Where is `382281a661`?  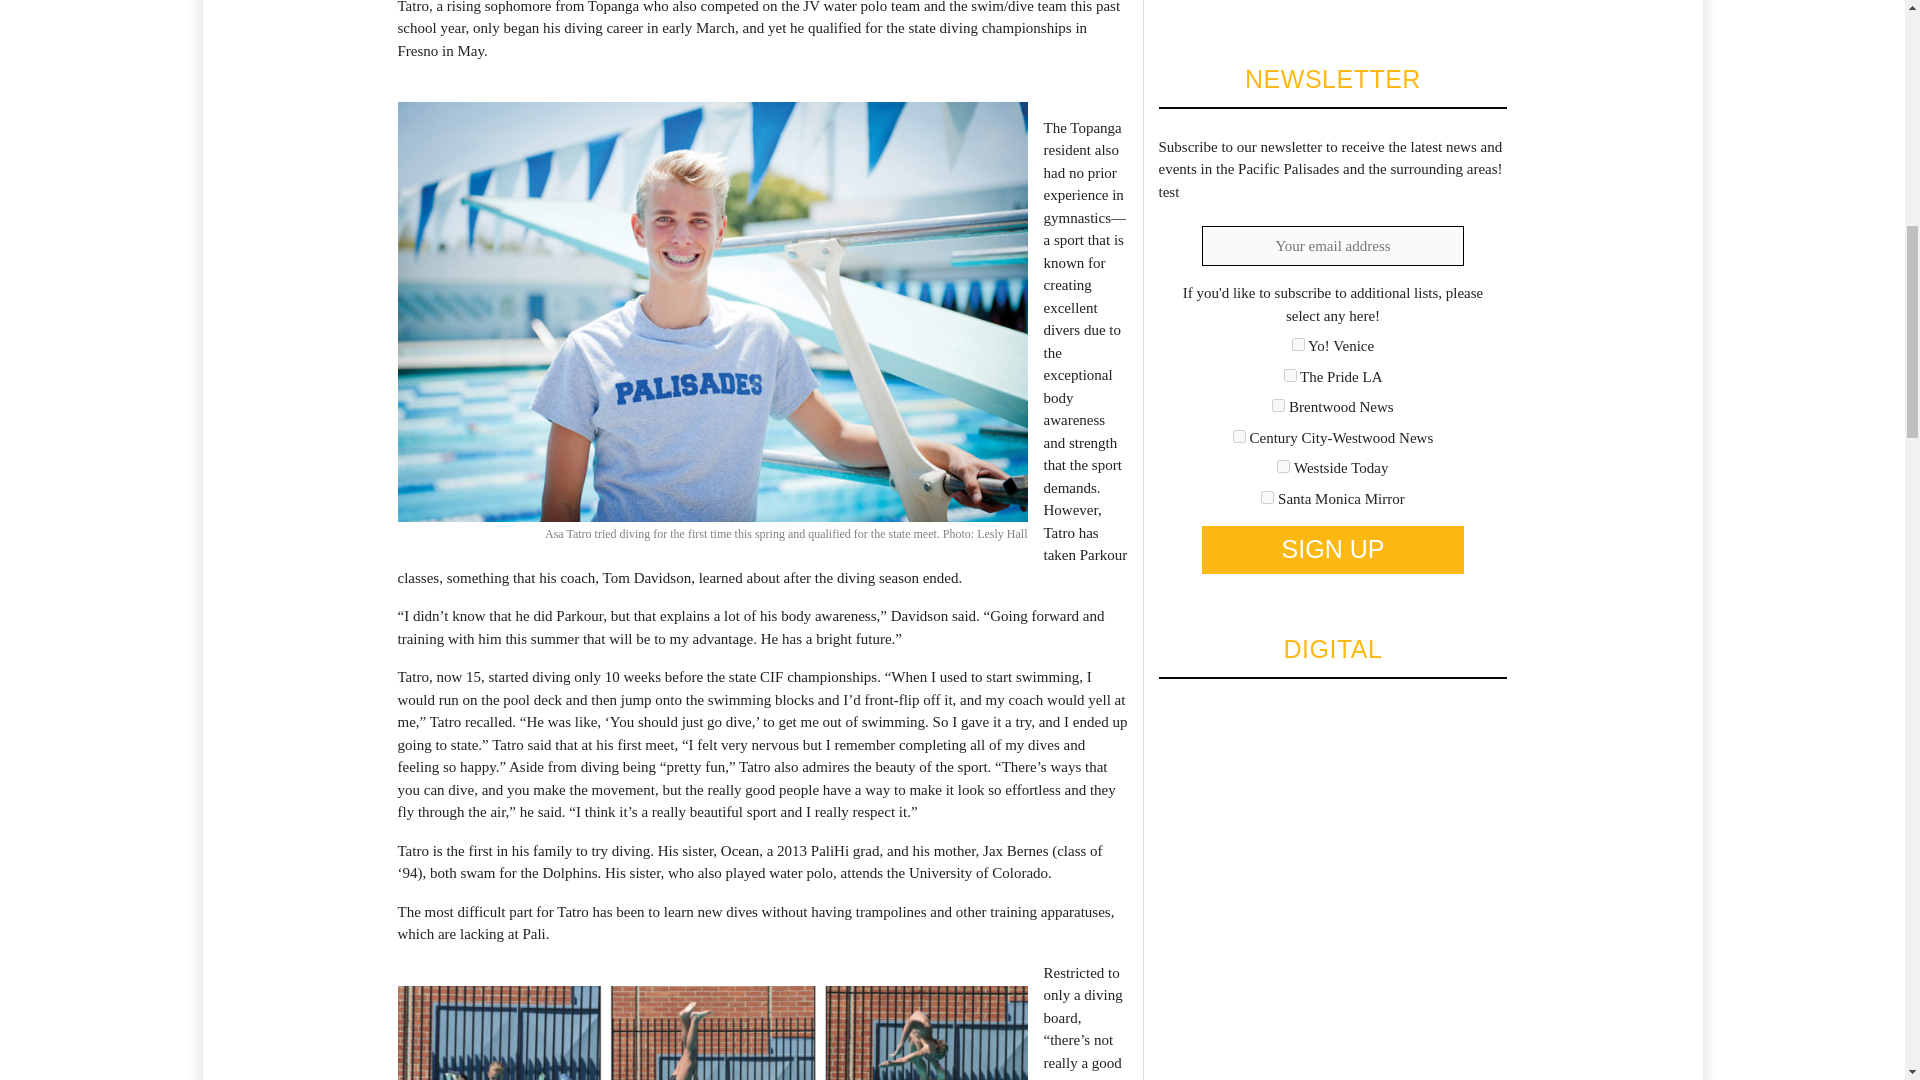 382281a661 is located at coordinates (1278, 404).